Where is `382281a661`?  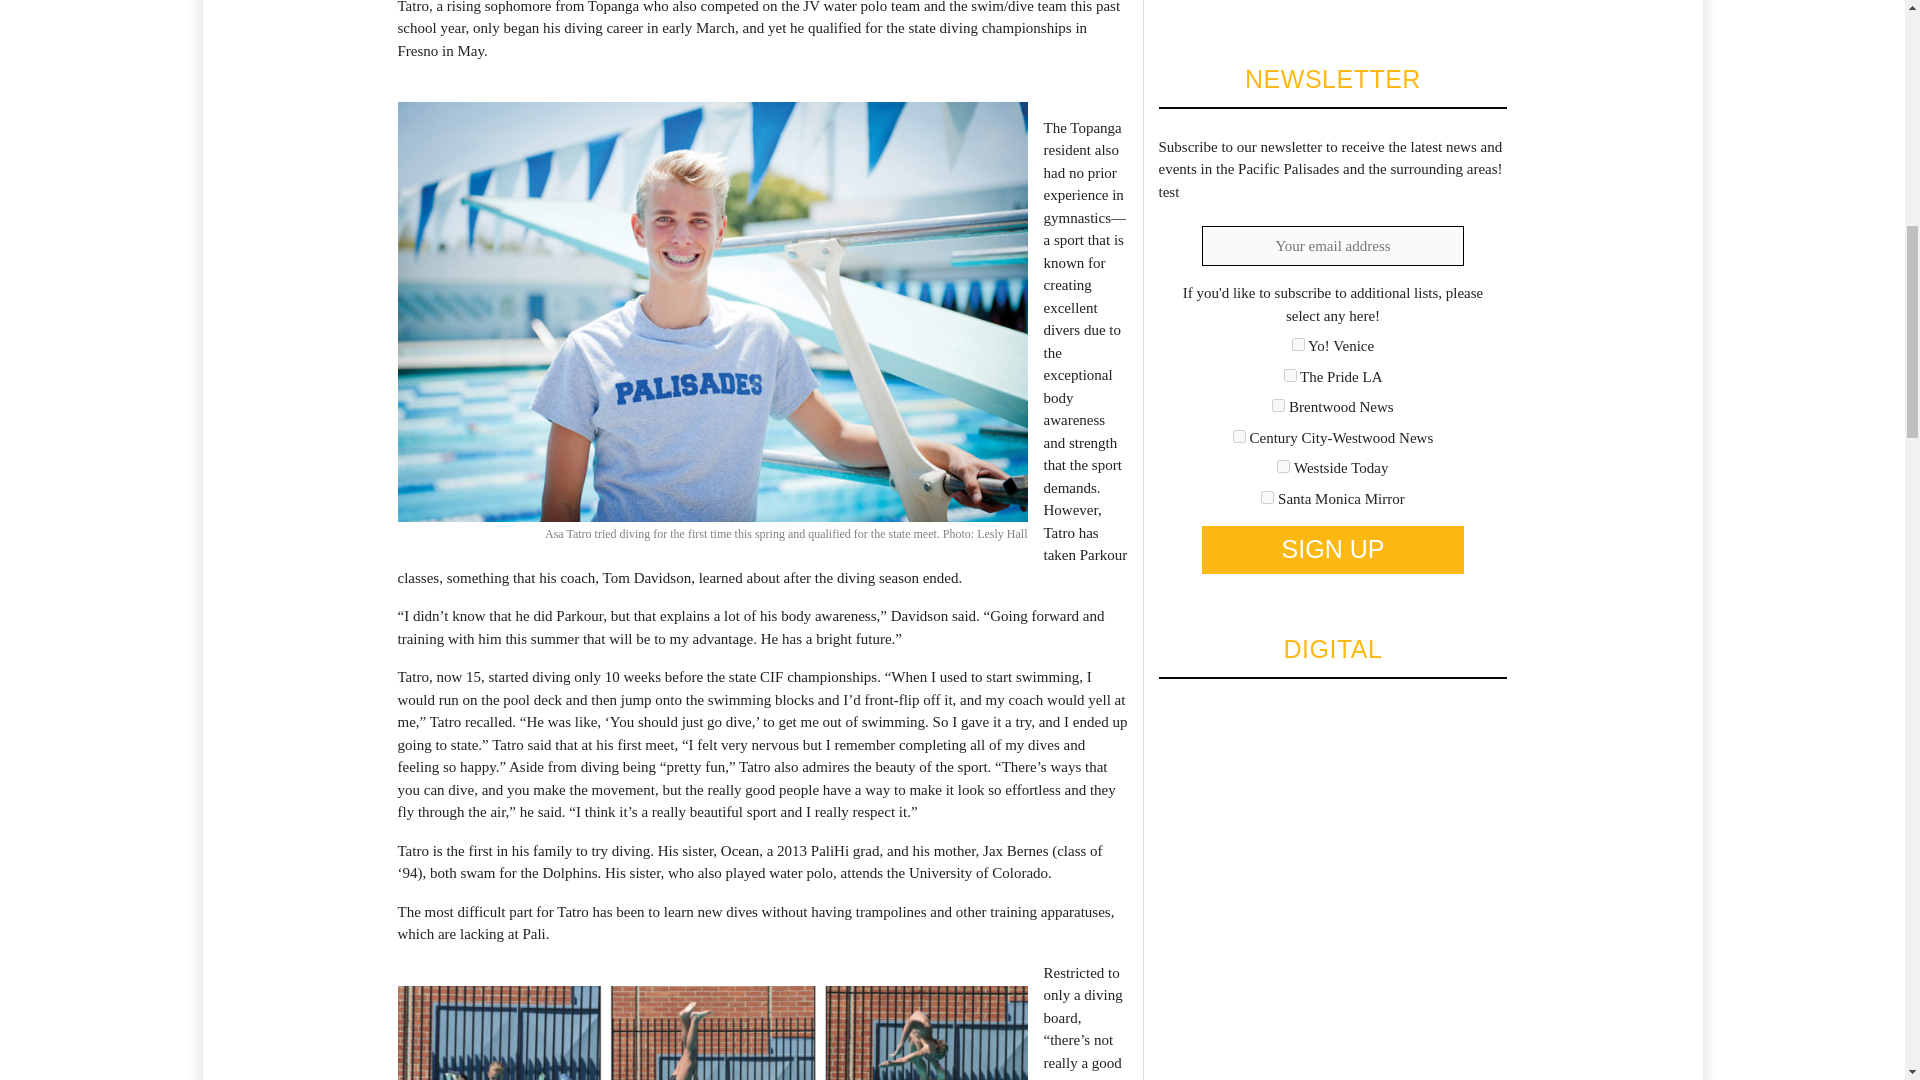 382281a661 is located at coordinates (1278, 404).